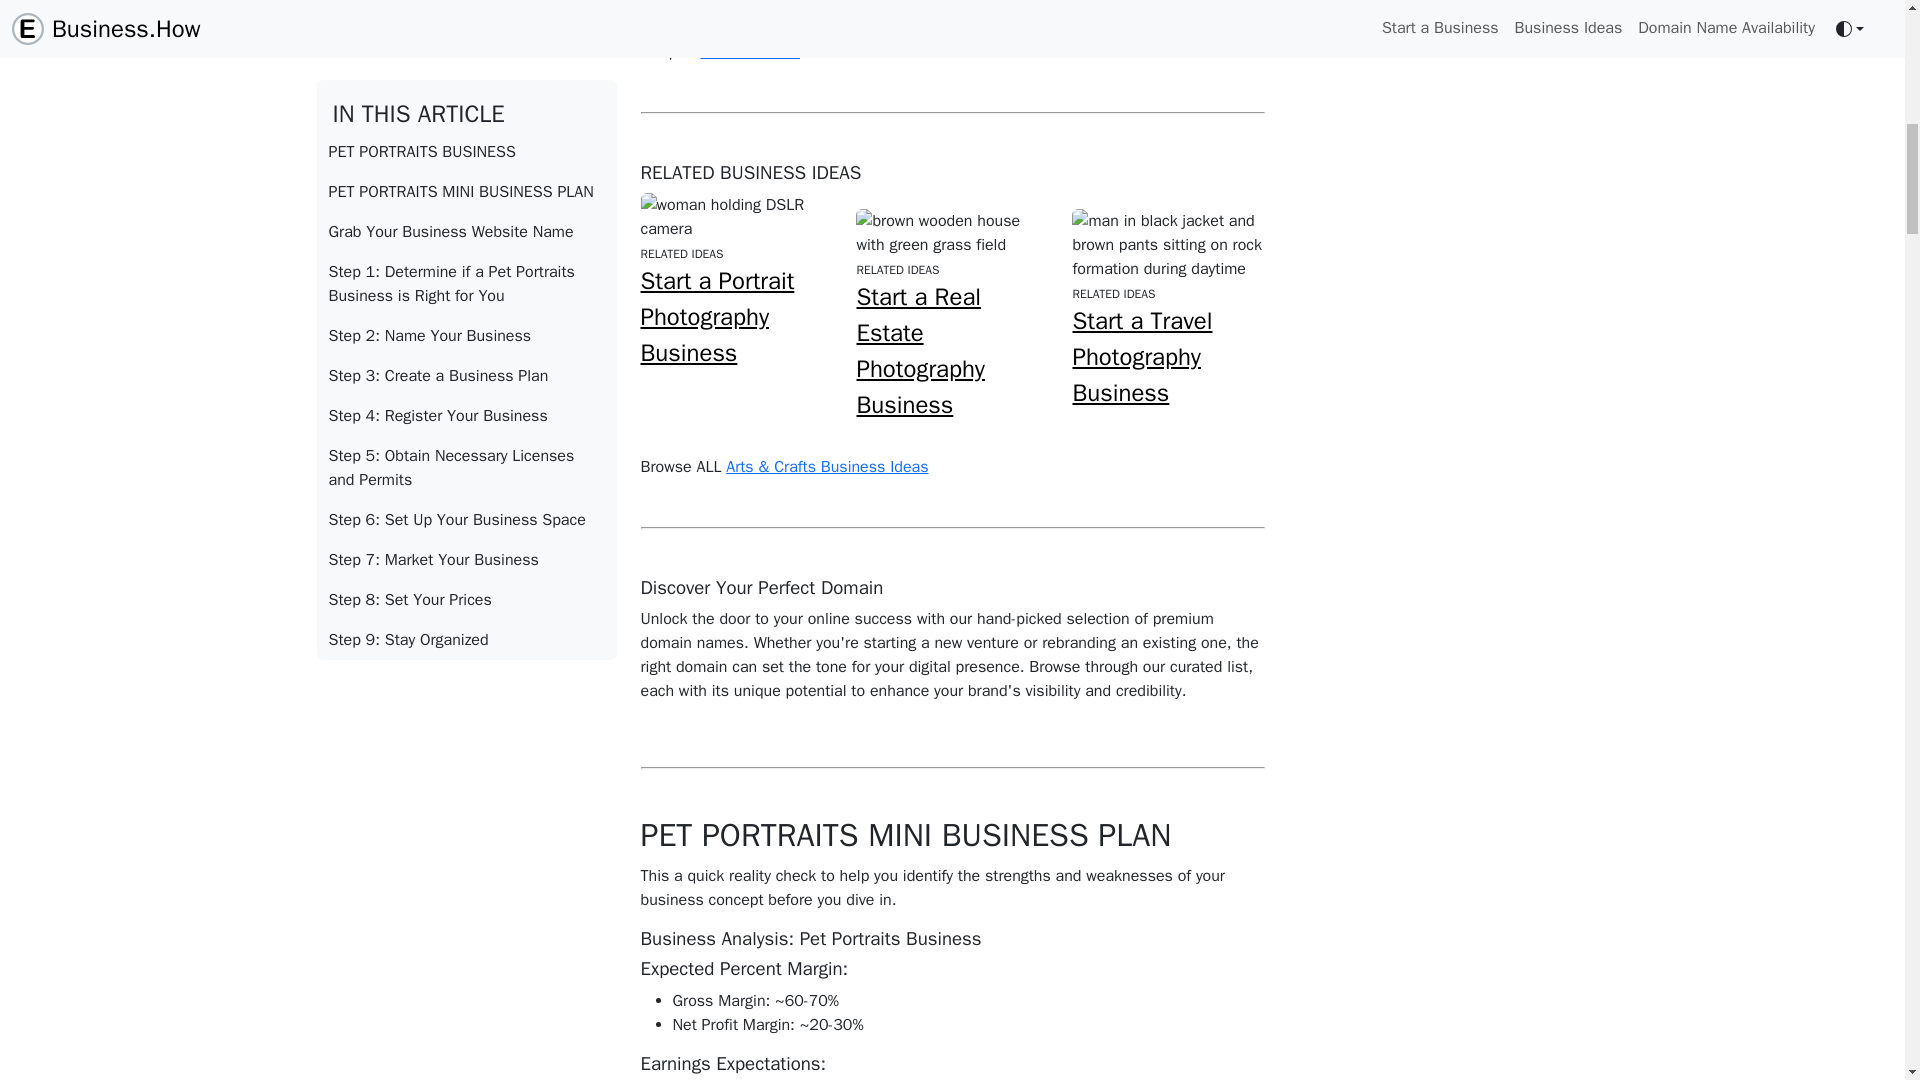 This screenshot has height=1080, width=1920. I want to click on Step 9: Stay Organized, so click(466, 80).